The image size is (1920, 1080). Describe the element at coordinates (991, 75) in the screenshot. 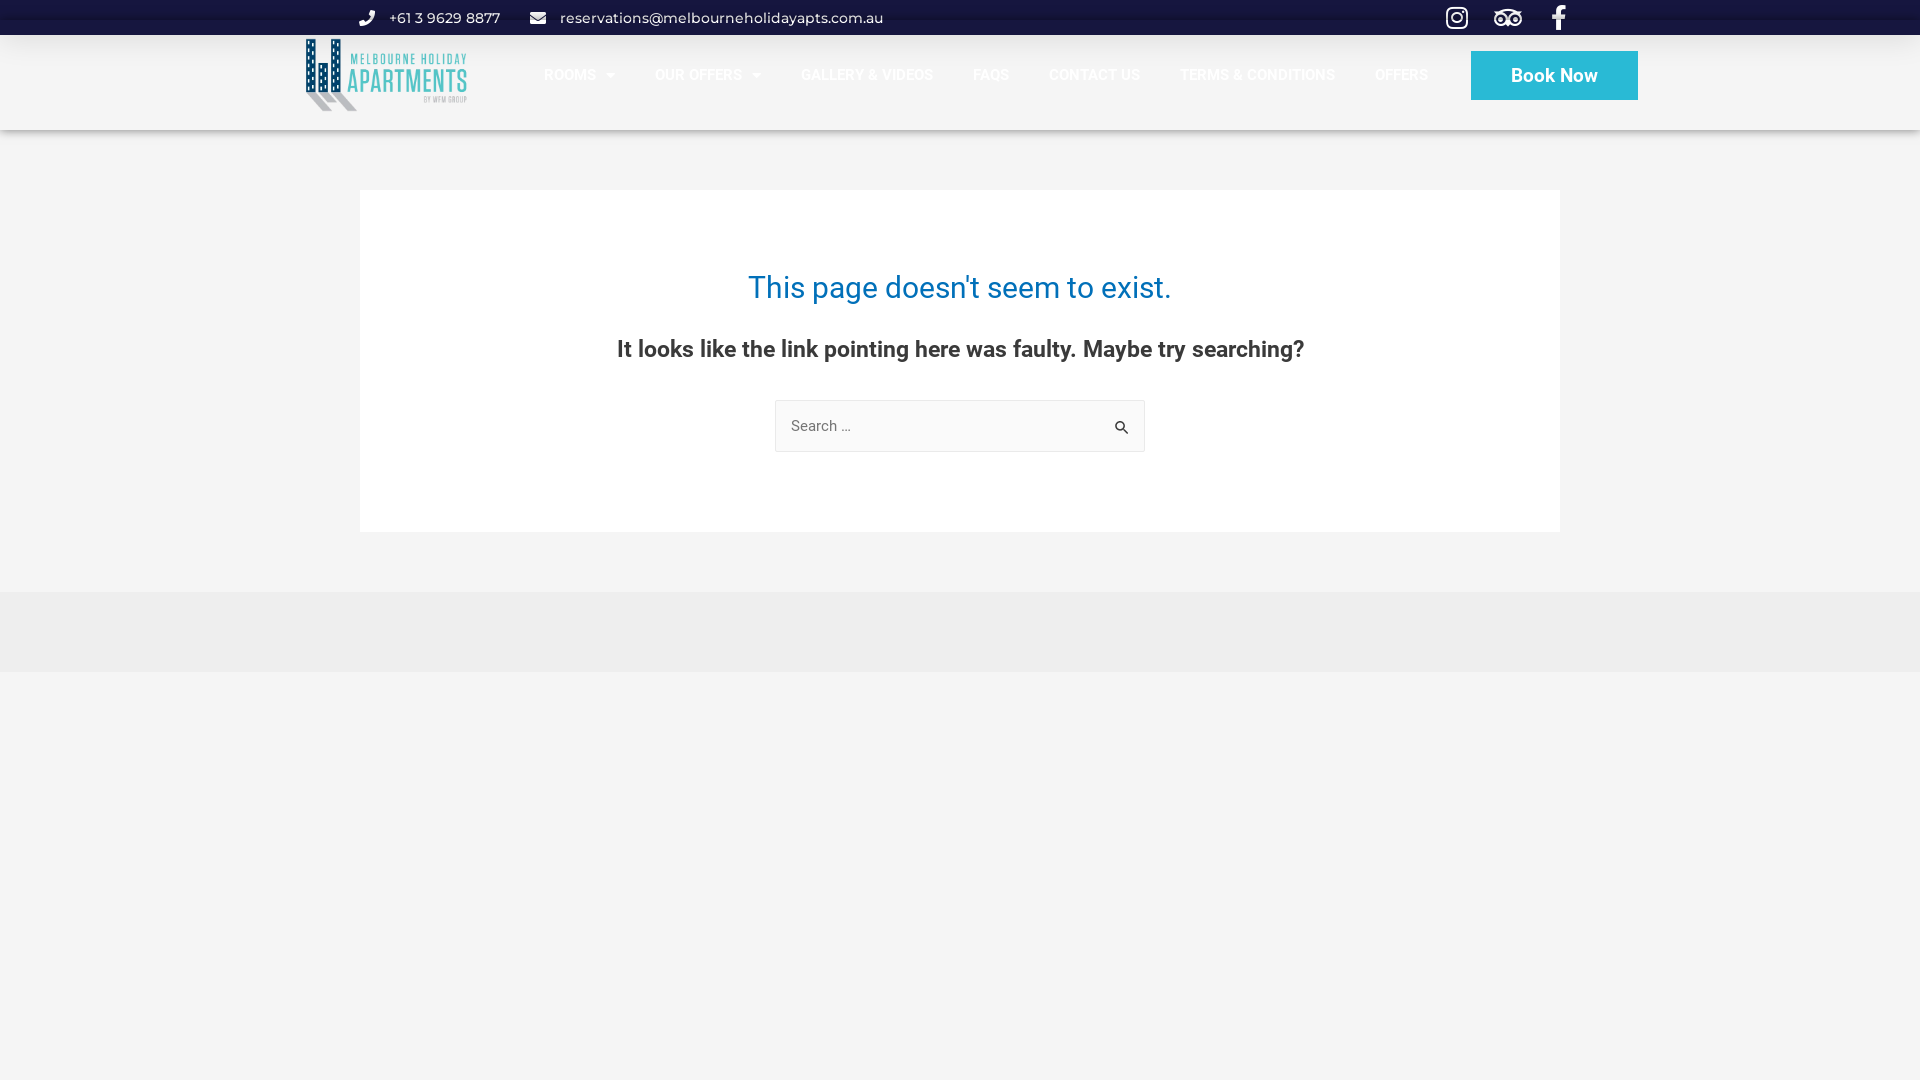

I see `FAQS` at that location.